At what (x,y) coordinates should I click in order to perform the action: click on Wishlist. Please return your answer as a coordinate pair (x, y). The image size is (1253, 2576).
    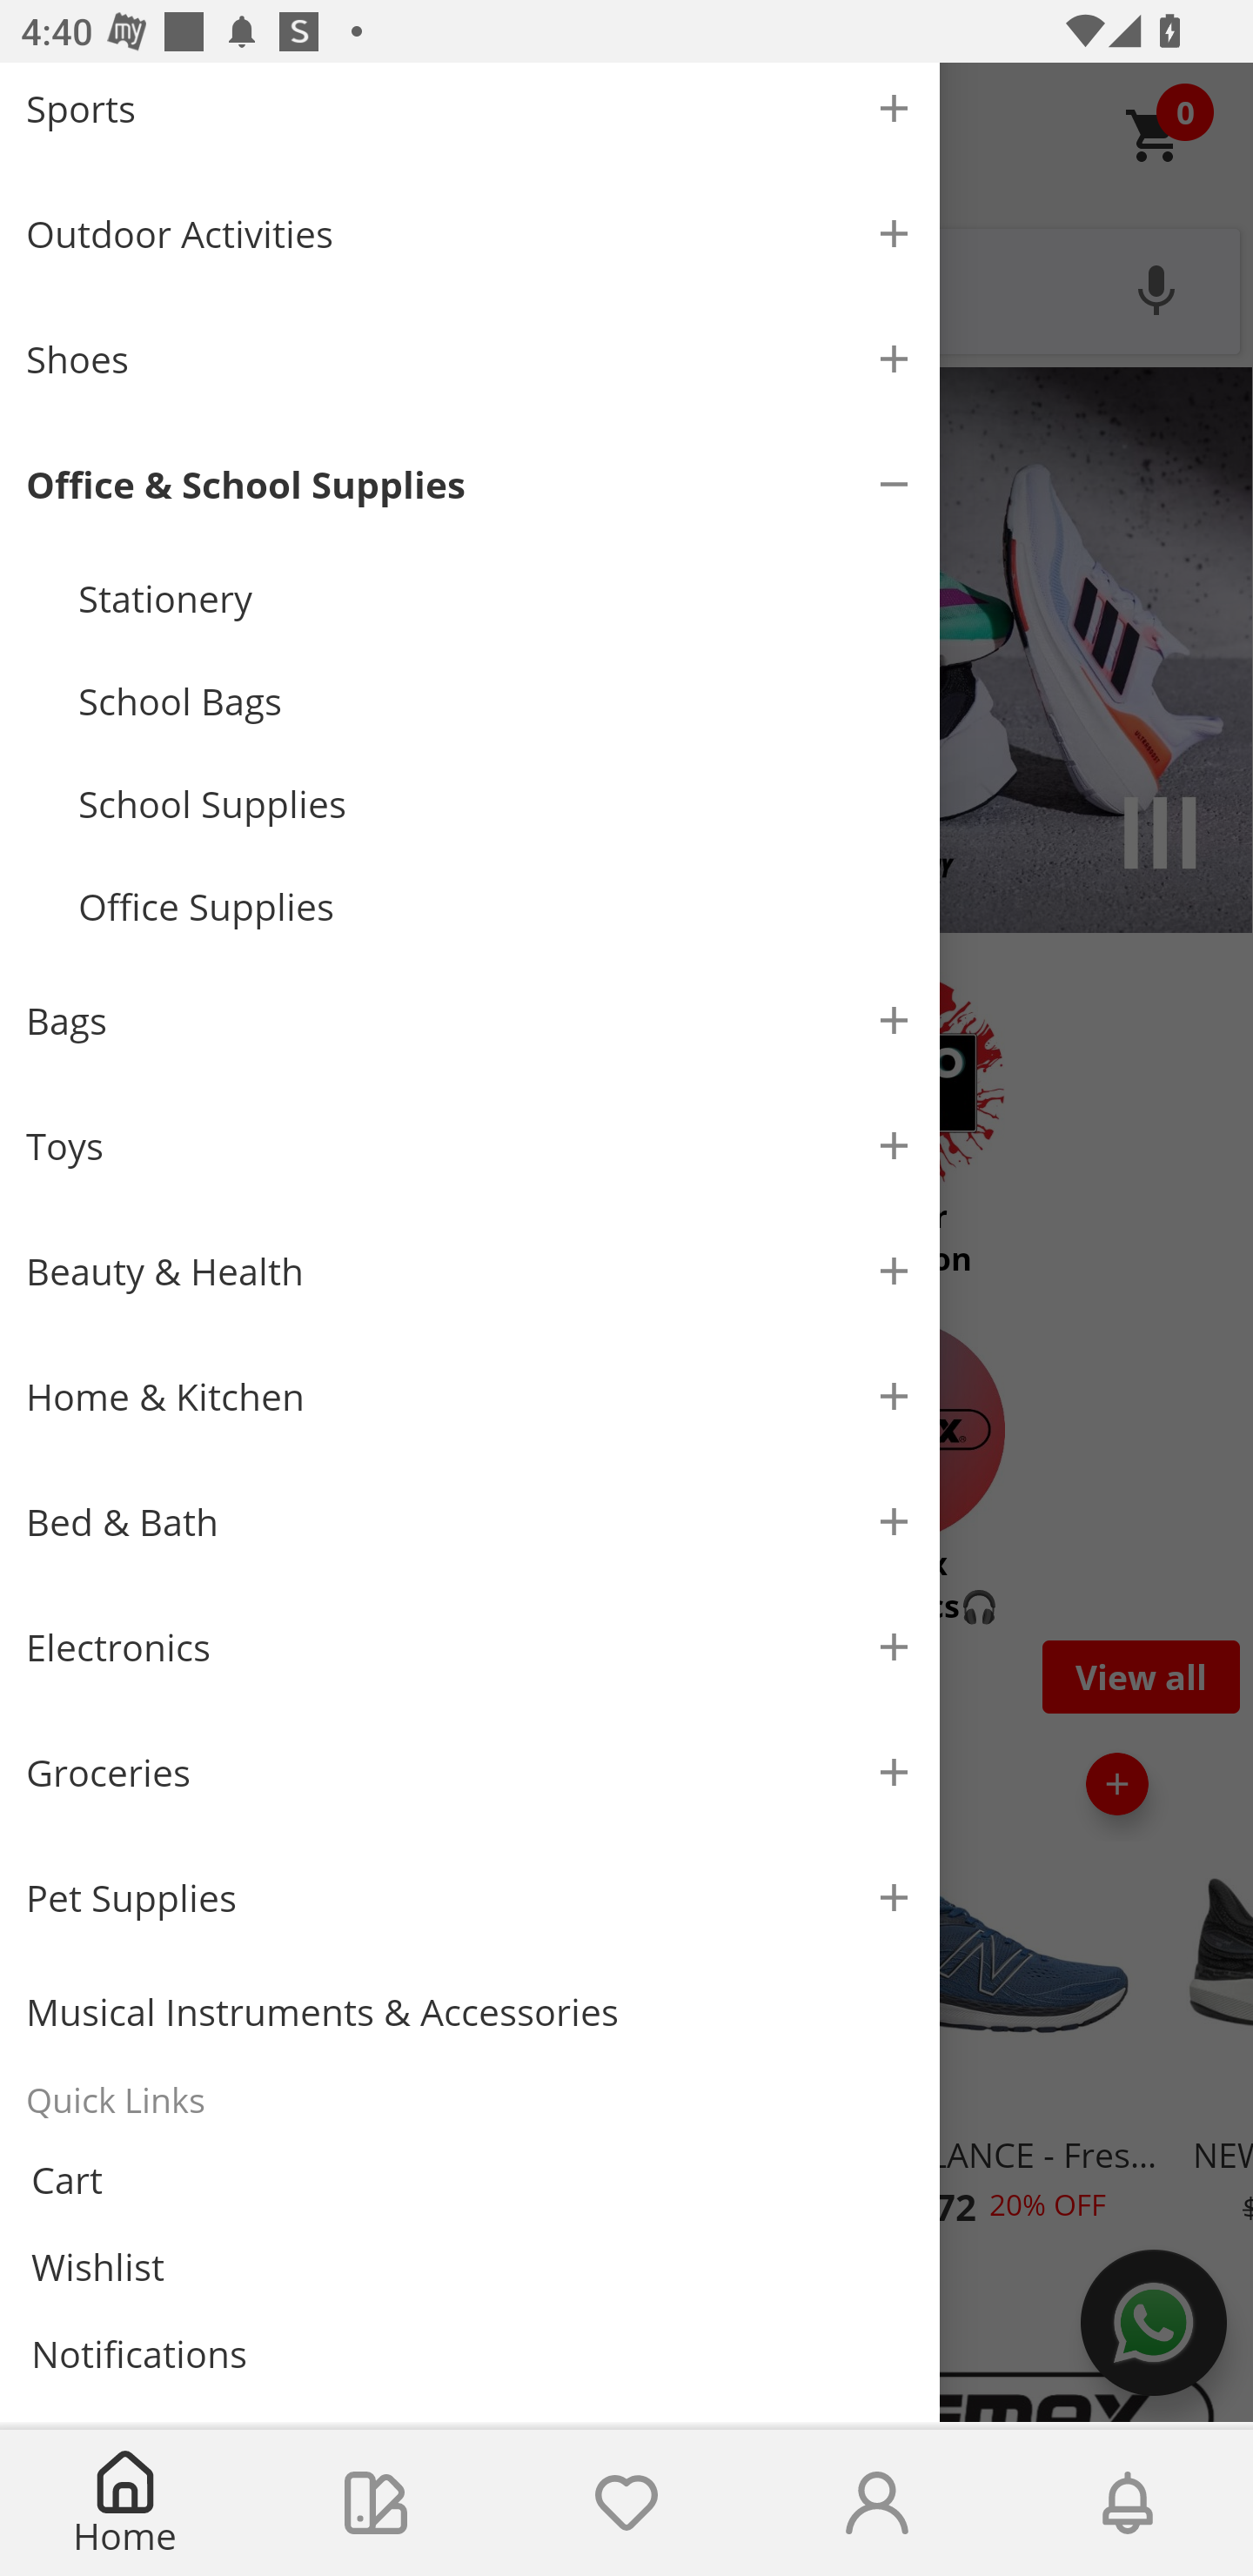
    Looking at the image, I should click on (626, 2503).